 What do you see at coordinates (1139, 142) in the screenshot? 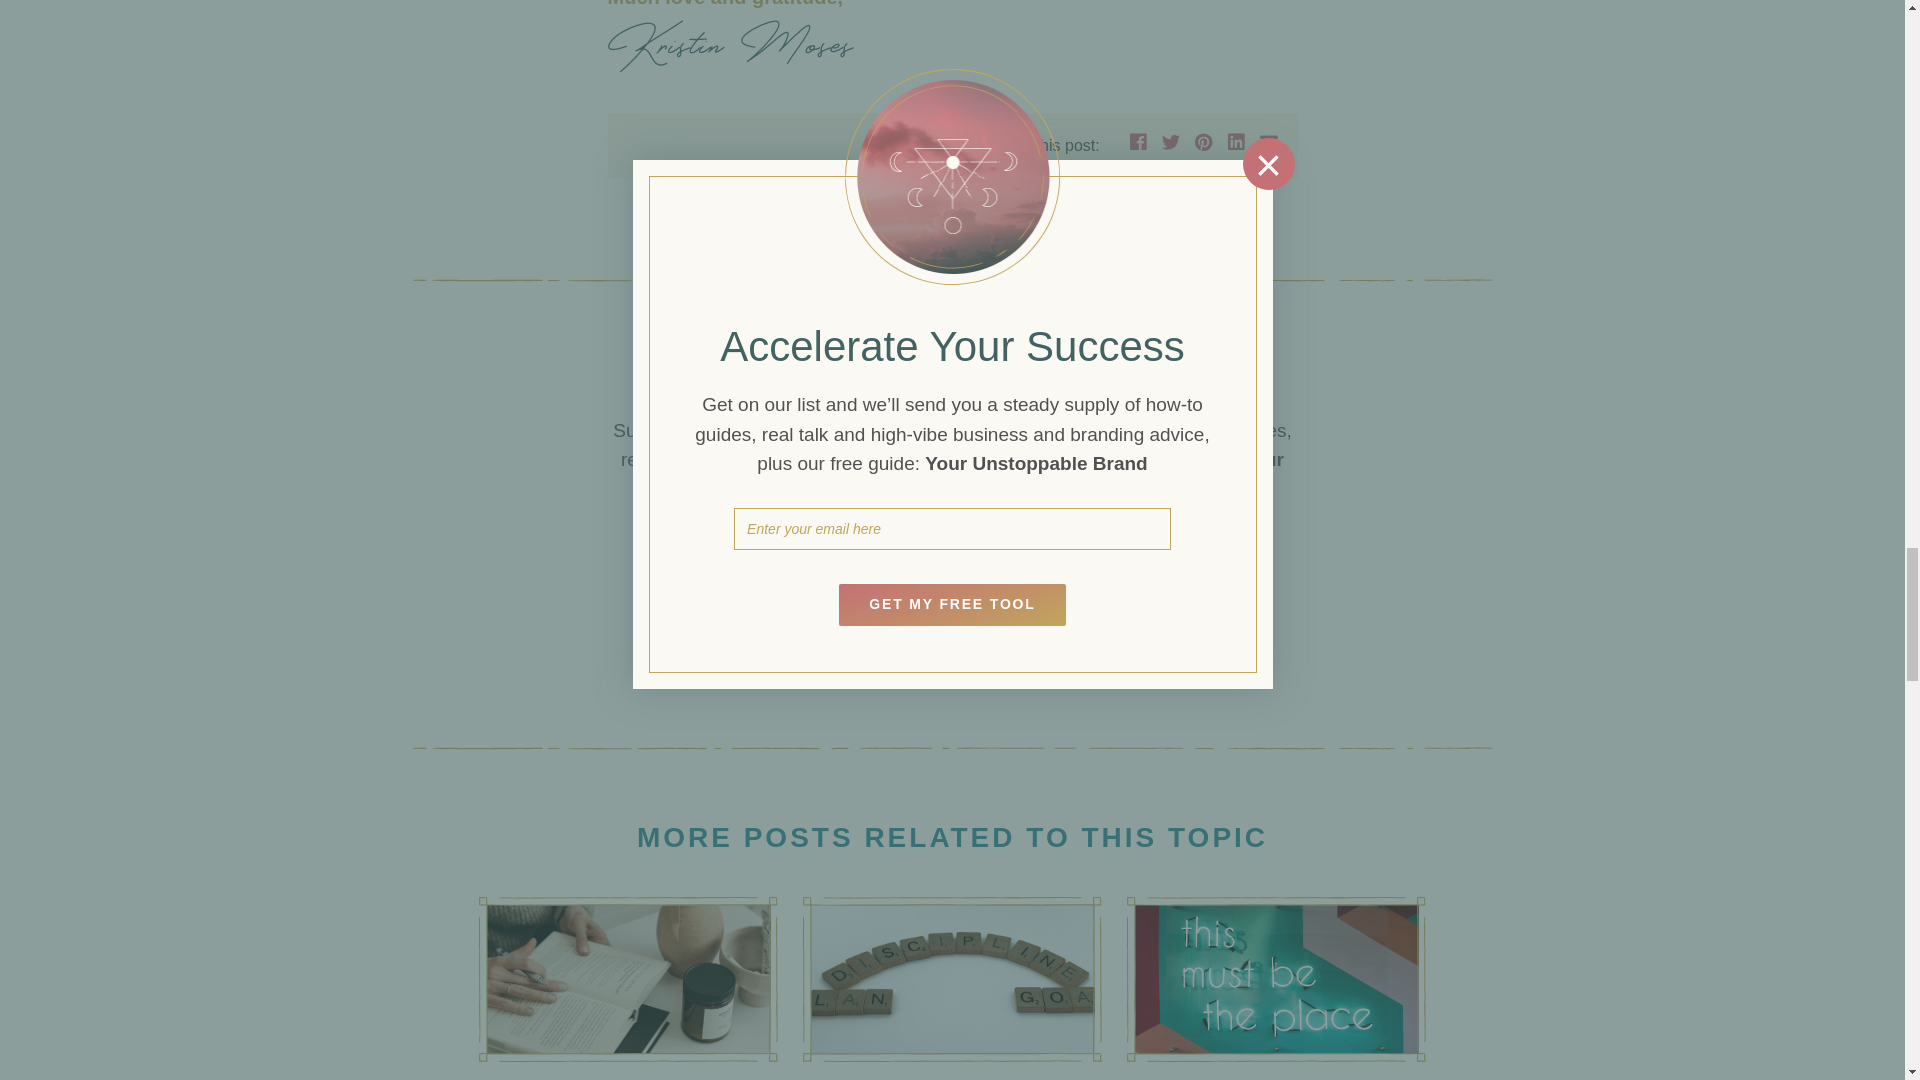
I see `Share on Facebook` at bounding box center [1139, 142].